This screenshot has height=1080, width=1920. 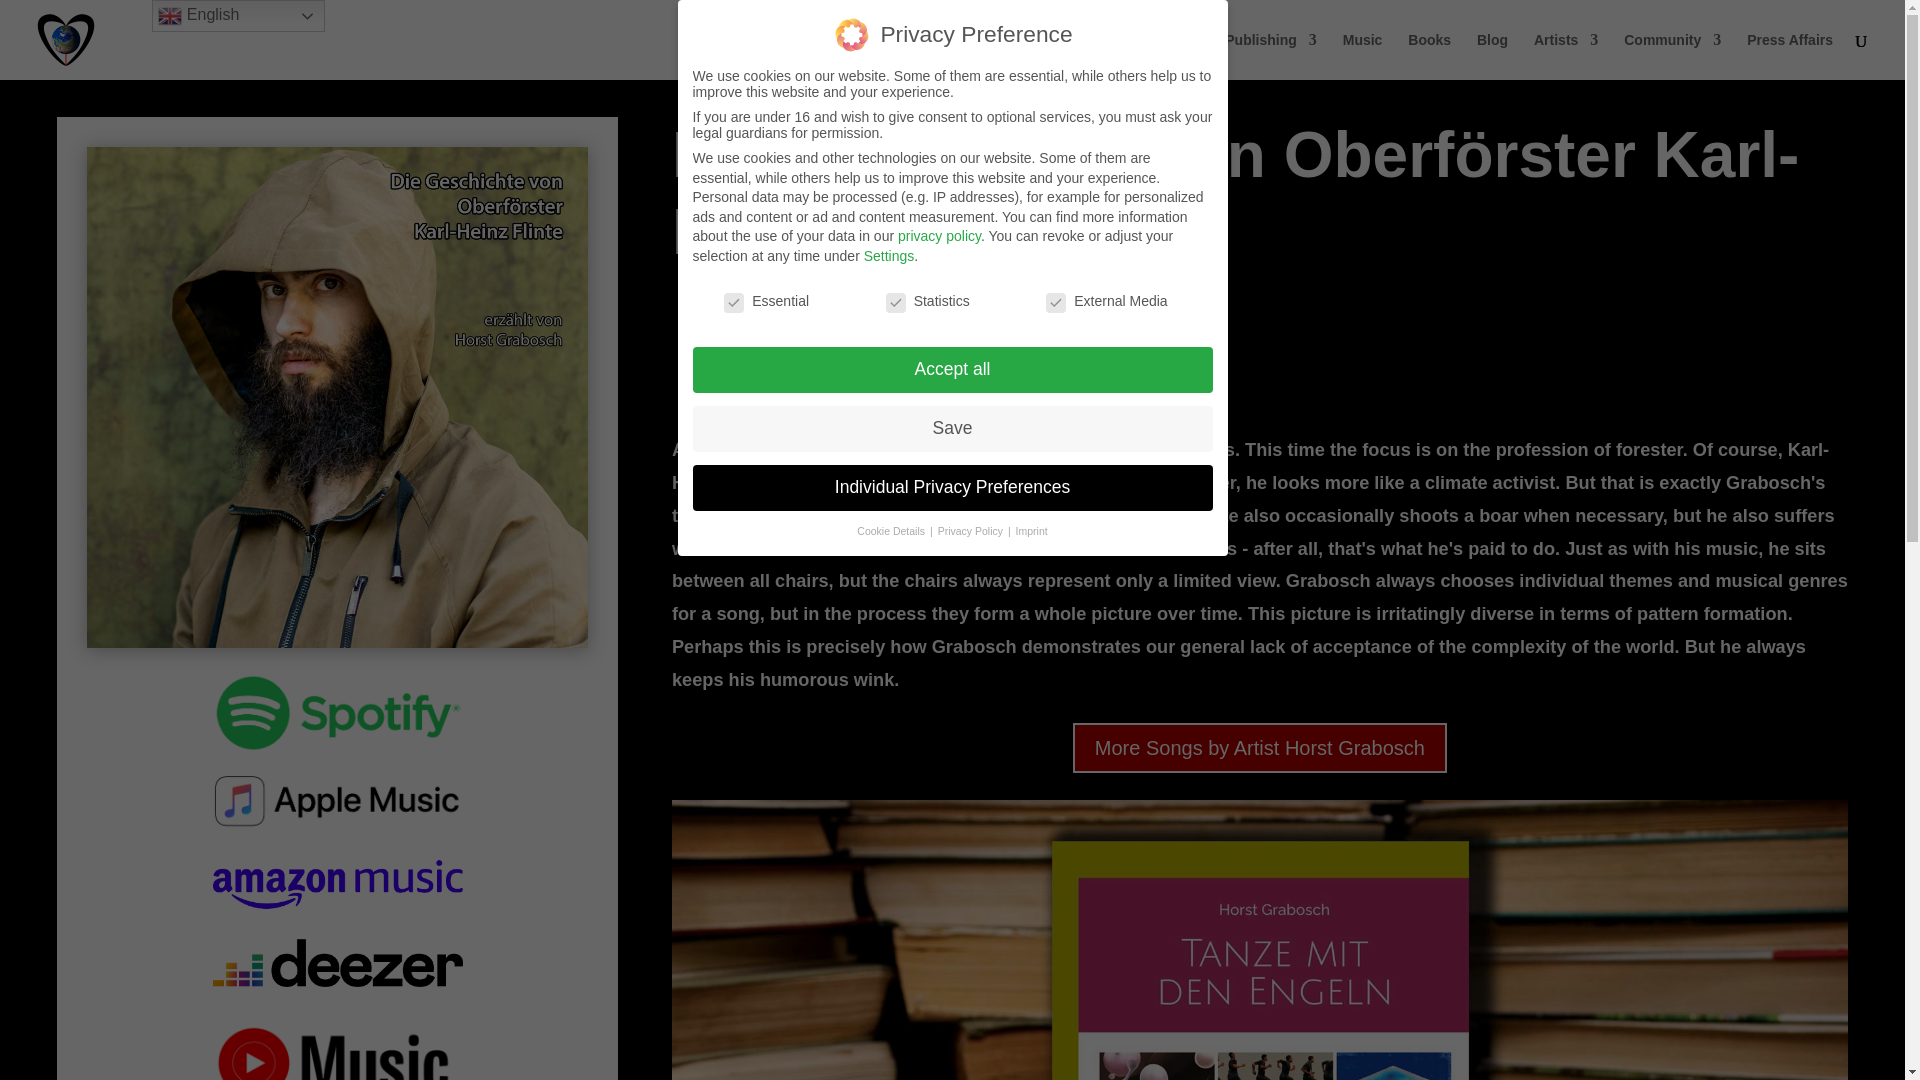 I want to click on Community, so click(x=1672, y=56).